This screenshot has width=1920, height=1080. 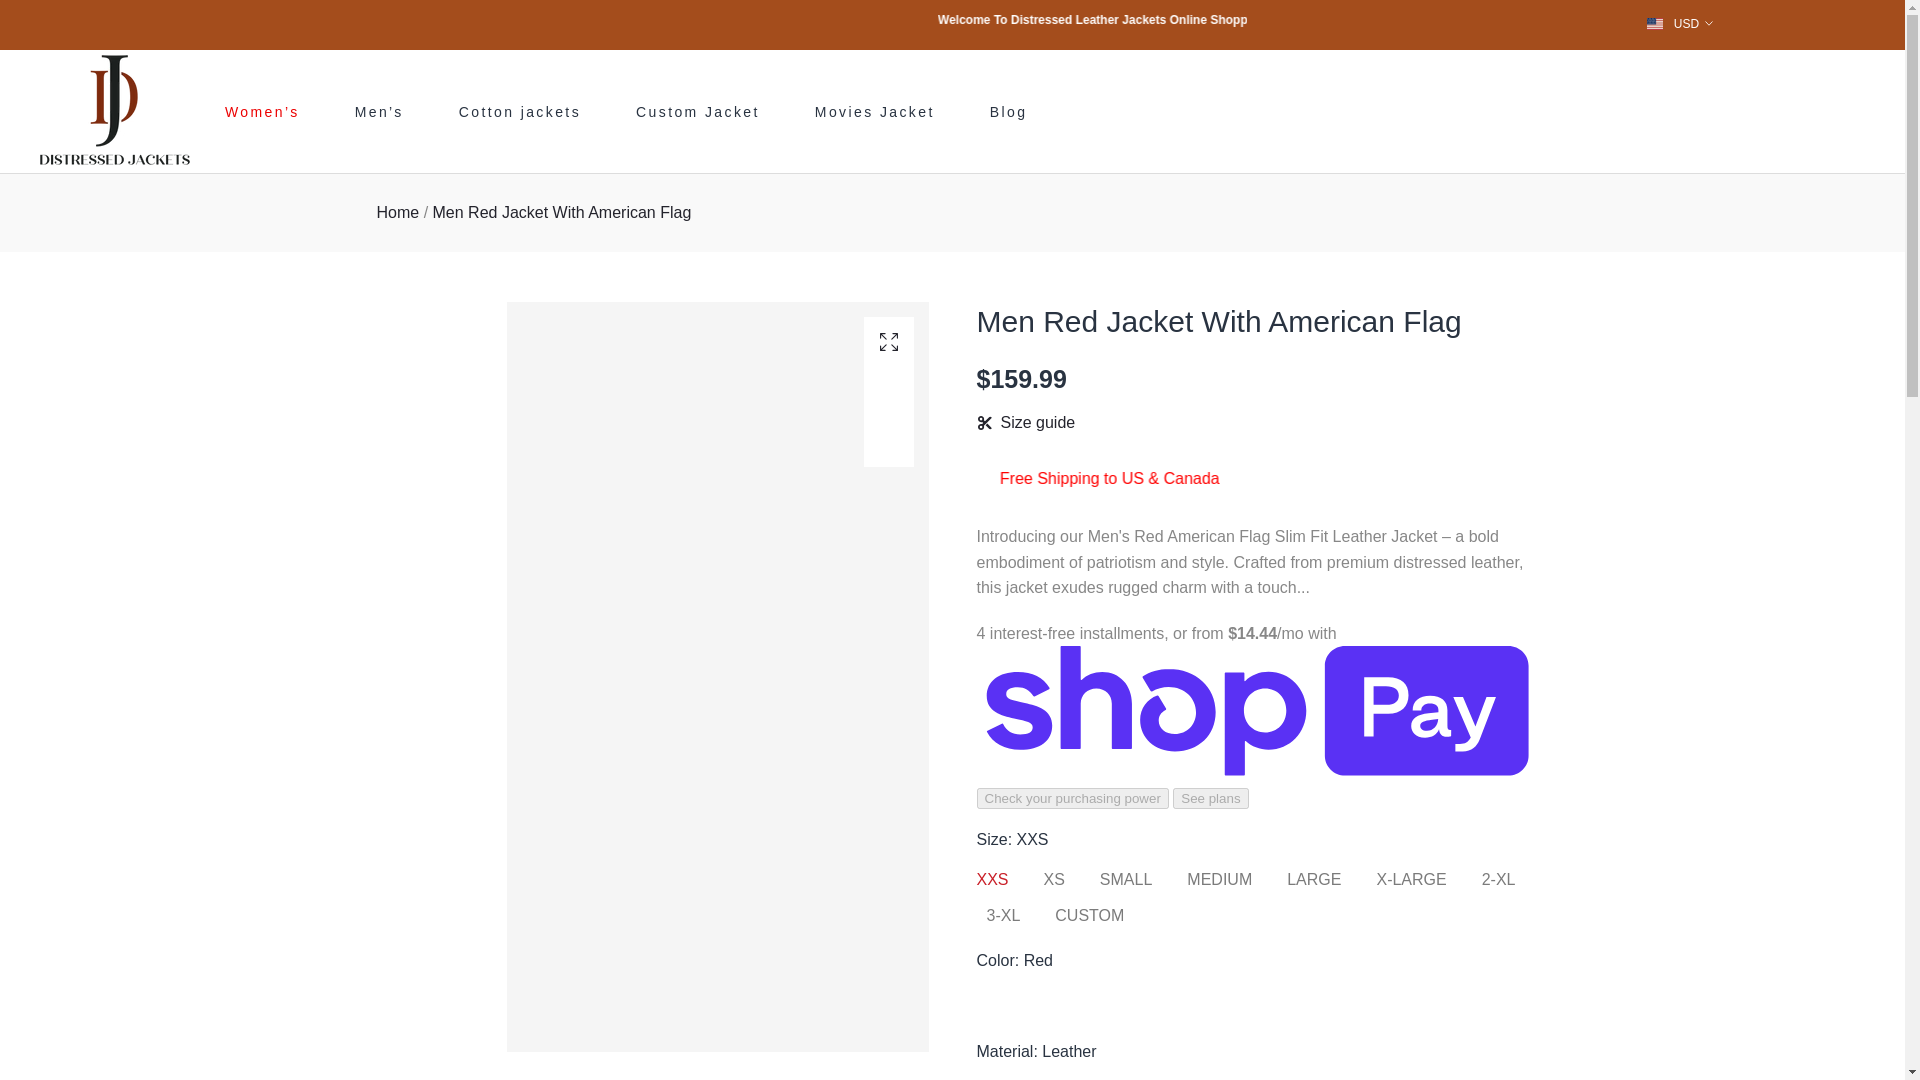 What do you see at coordinates (1068, 1002) in the screenshot?
I see `Blue` at bounding box center [1068, 1002].